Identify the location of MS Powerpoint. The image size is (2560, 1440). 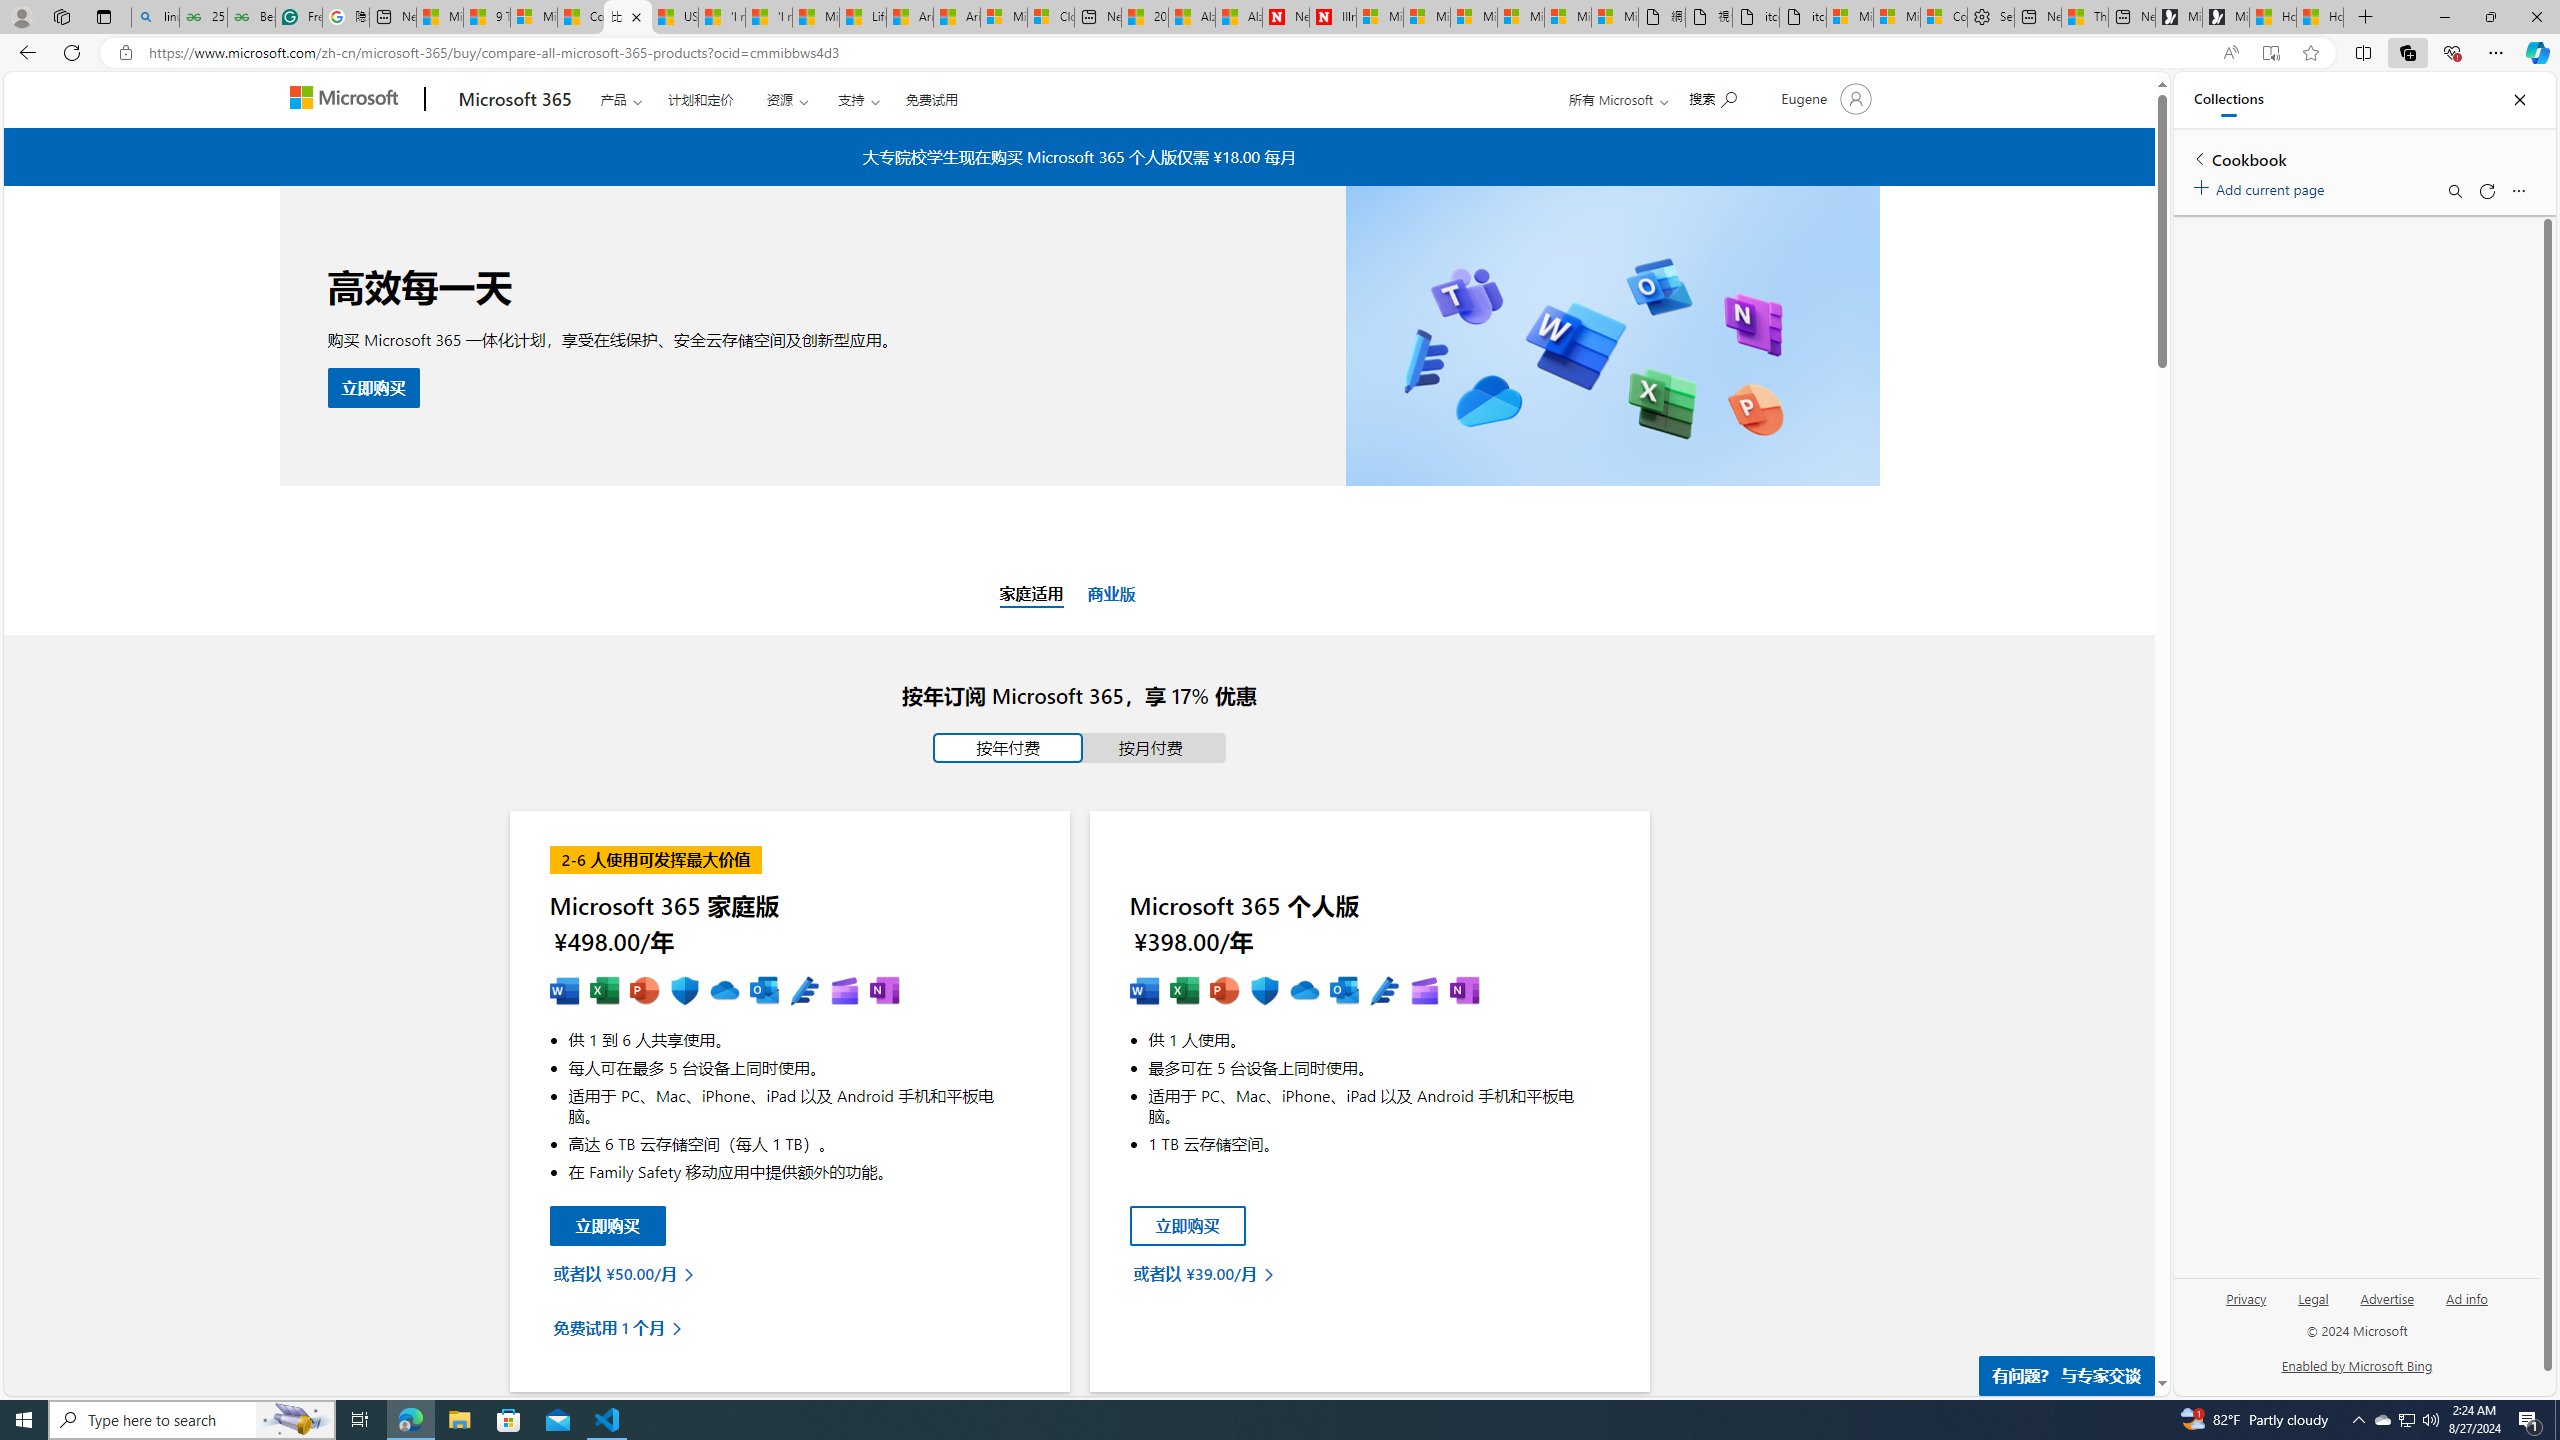
(644, 991).